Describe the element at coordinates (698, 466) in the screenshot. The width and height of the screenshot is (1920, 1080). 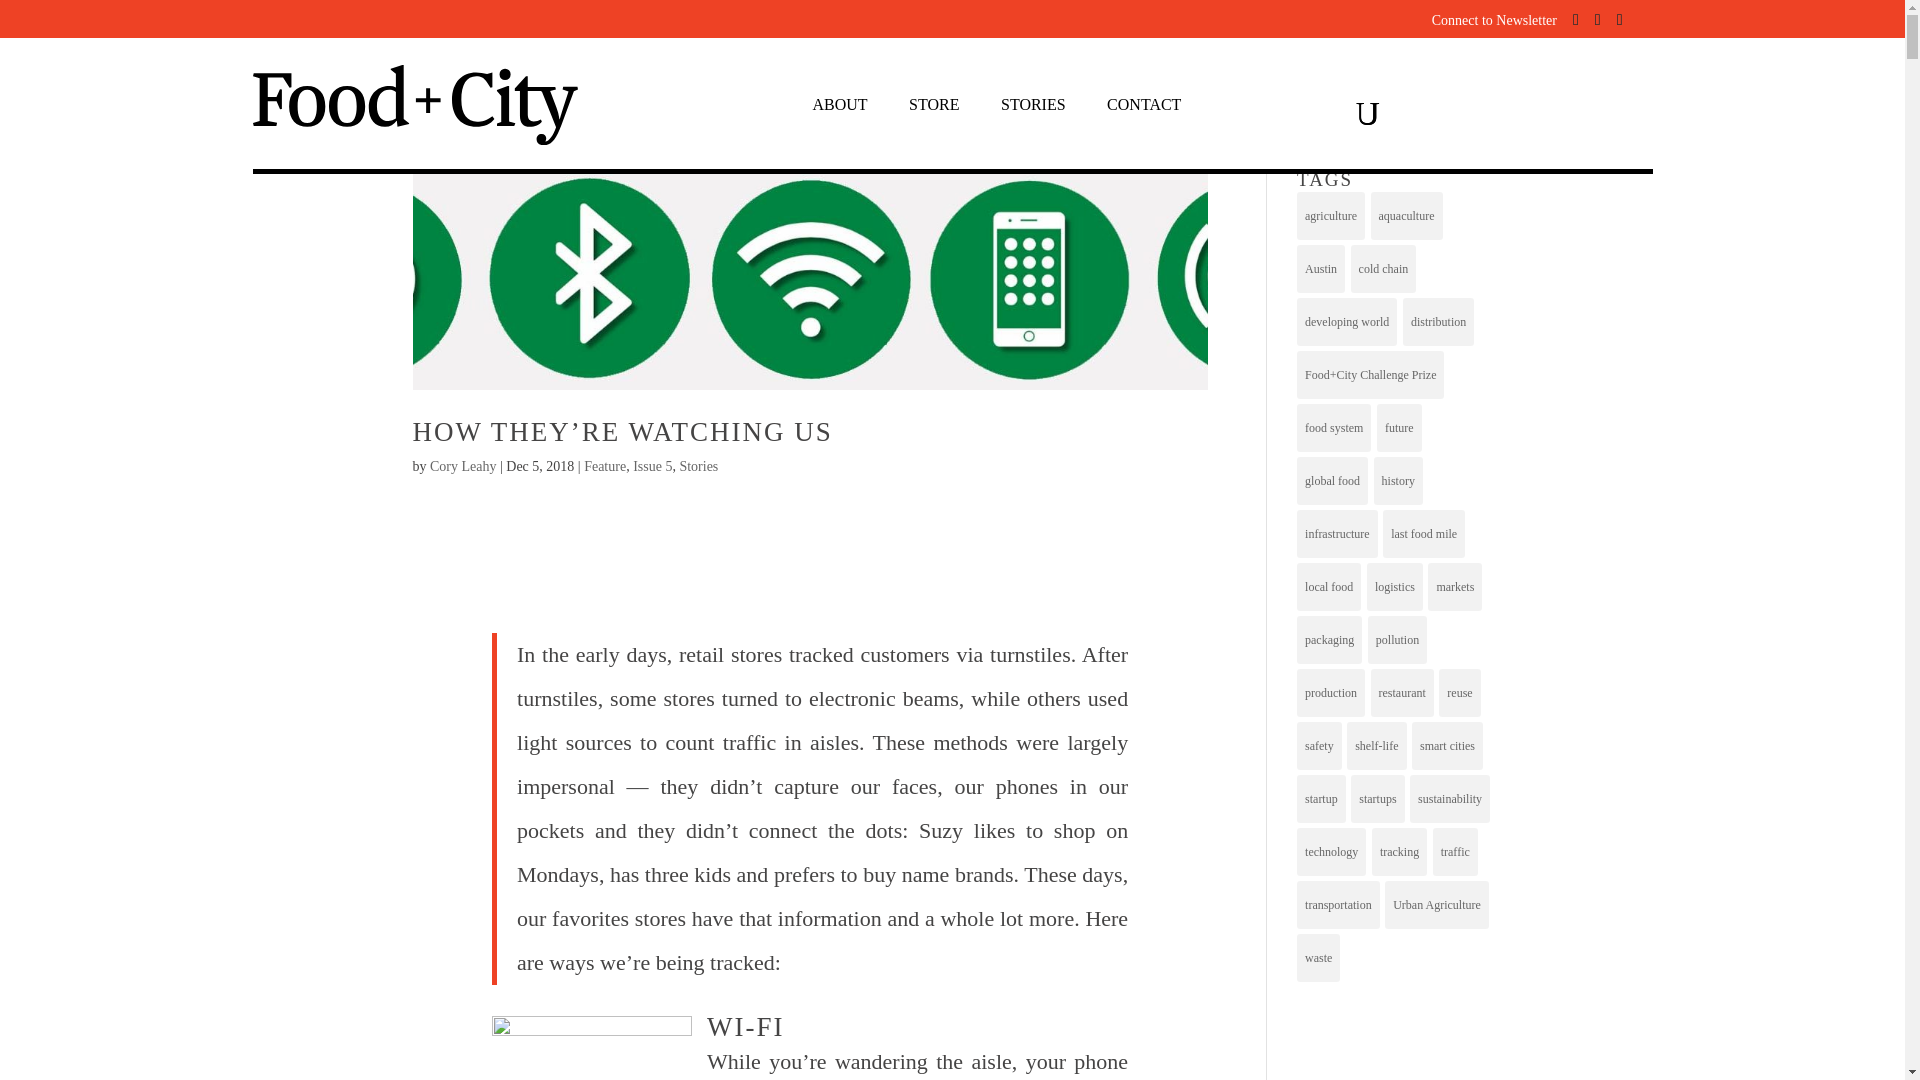
I see `Stories` at that location.